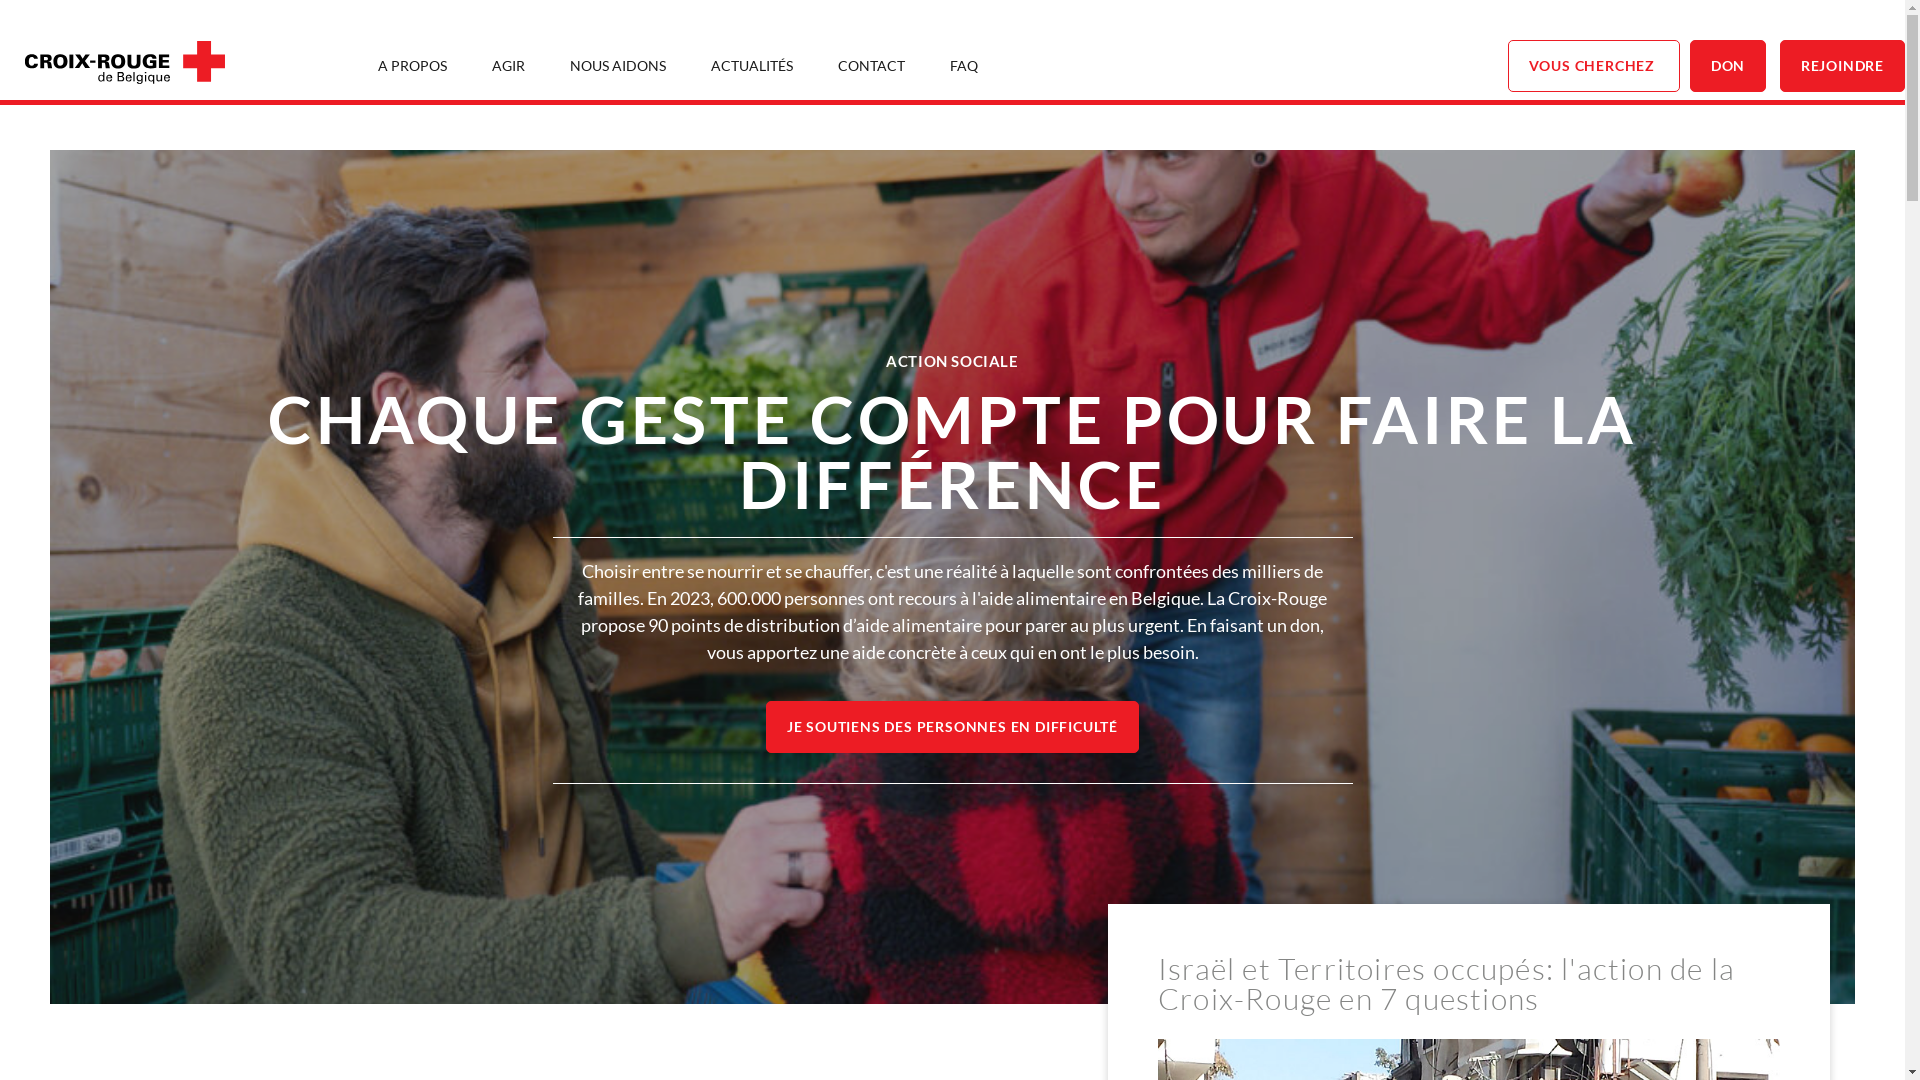 The width and height of the screenshot is (1920, 1080). I want to click on HISTOIRE, so click(247, 126).